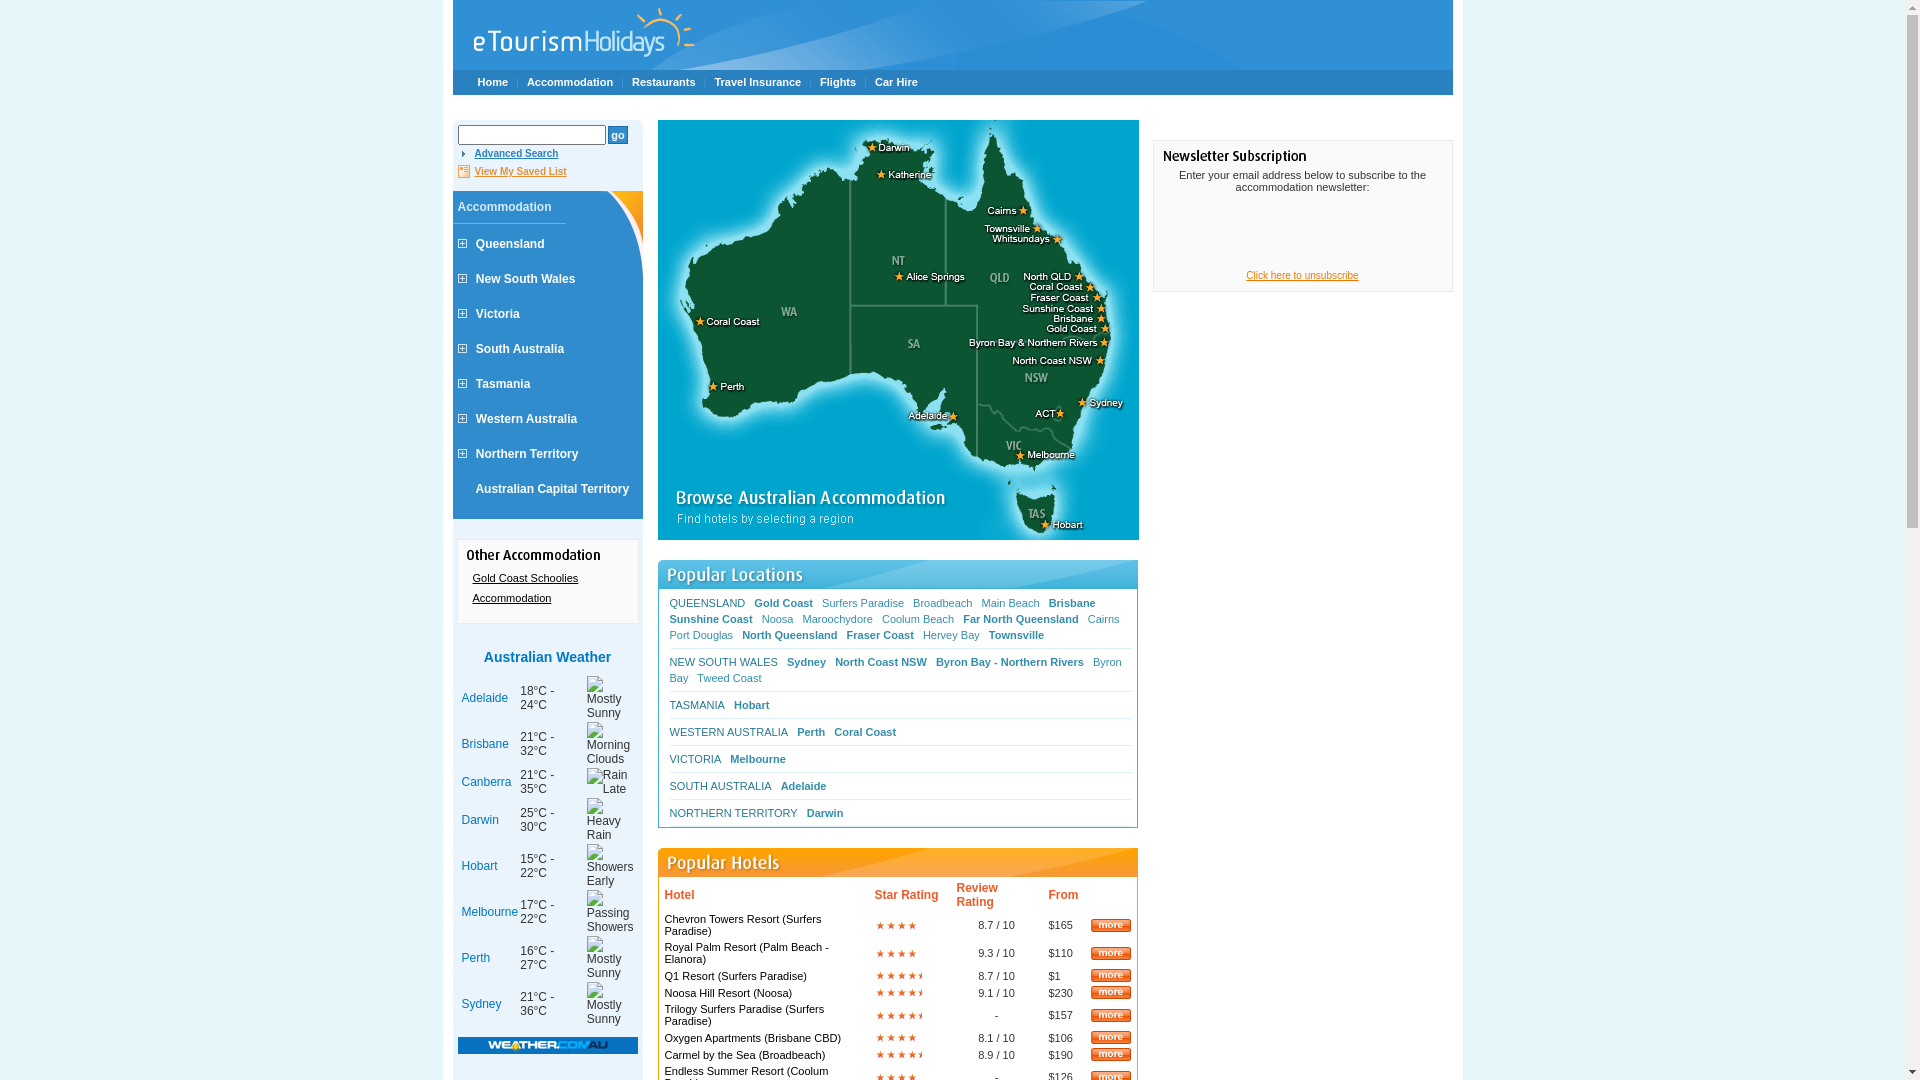 This screenshot has height=1080, width=1920. What do you see at coordinates (1013, 662) in the screenshot?
I see `Byron Bay - Northern Rivers` at bounding box center [1013, 662].